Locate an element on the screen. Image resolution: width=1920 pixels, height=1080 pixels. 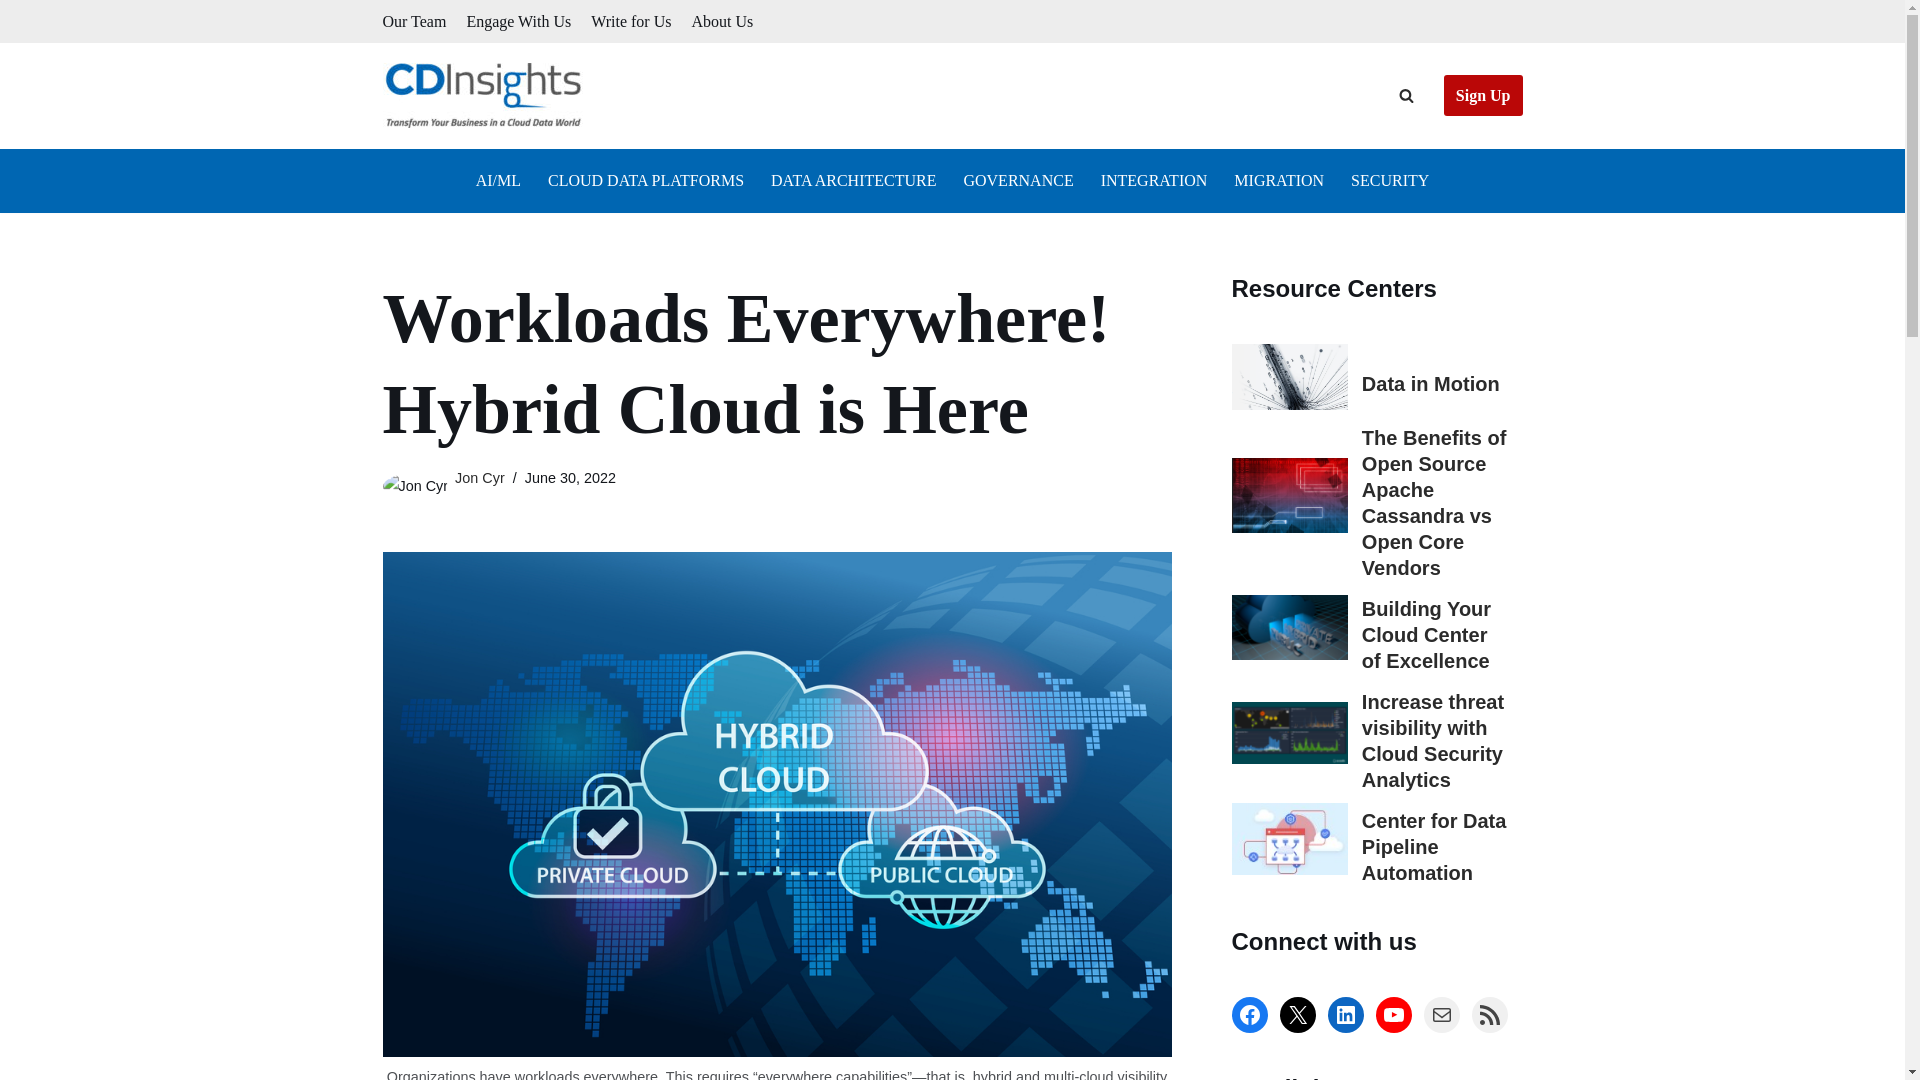
MIGRATION is located at coordinates (1279, 180).